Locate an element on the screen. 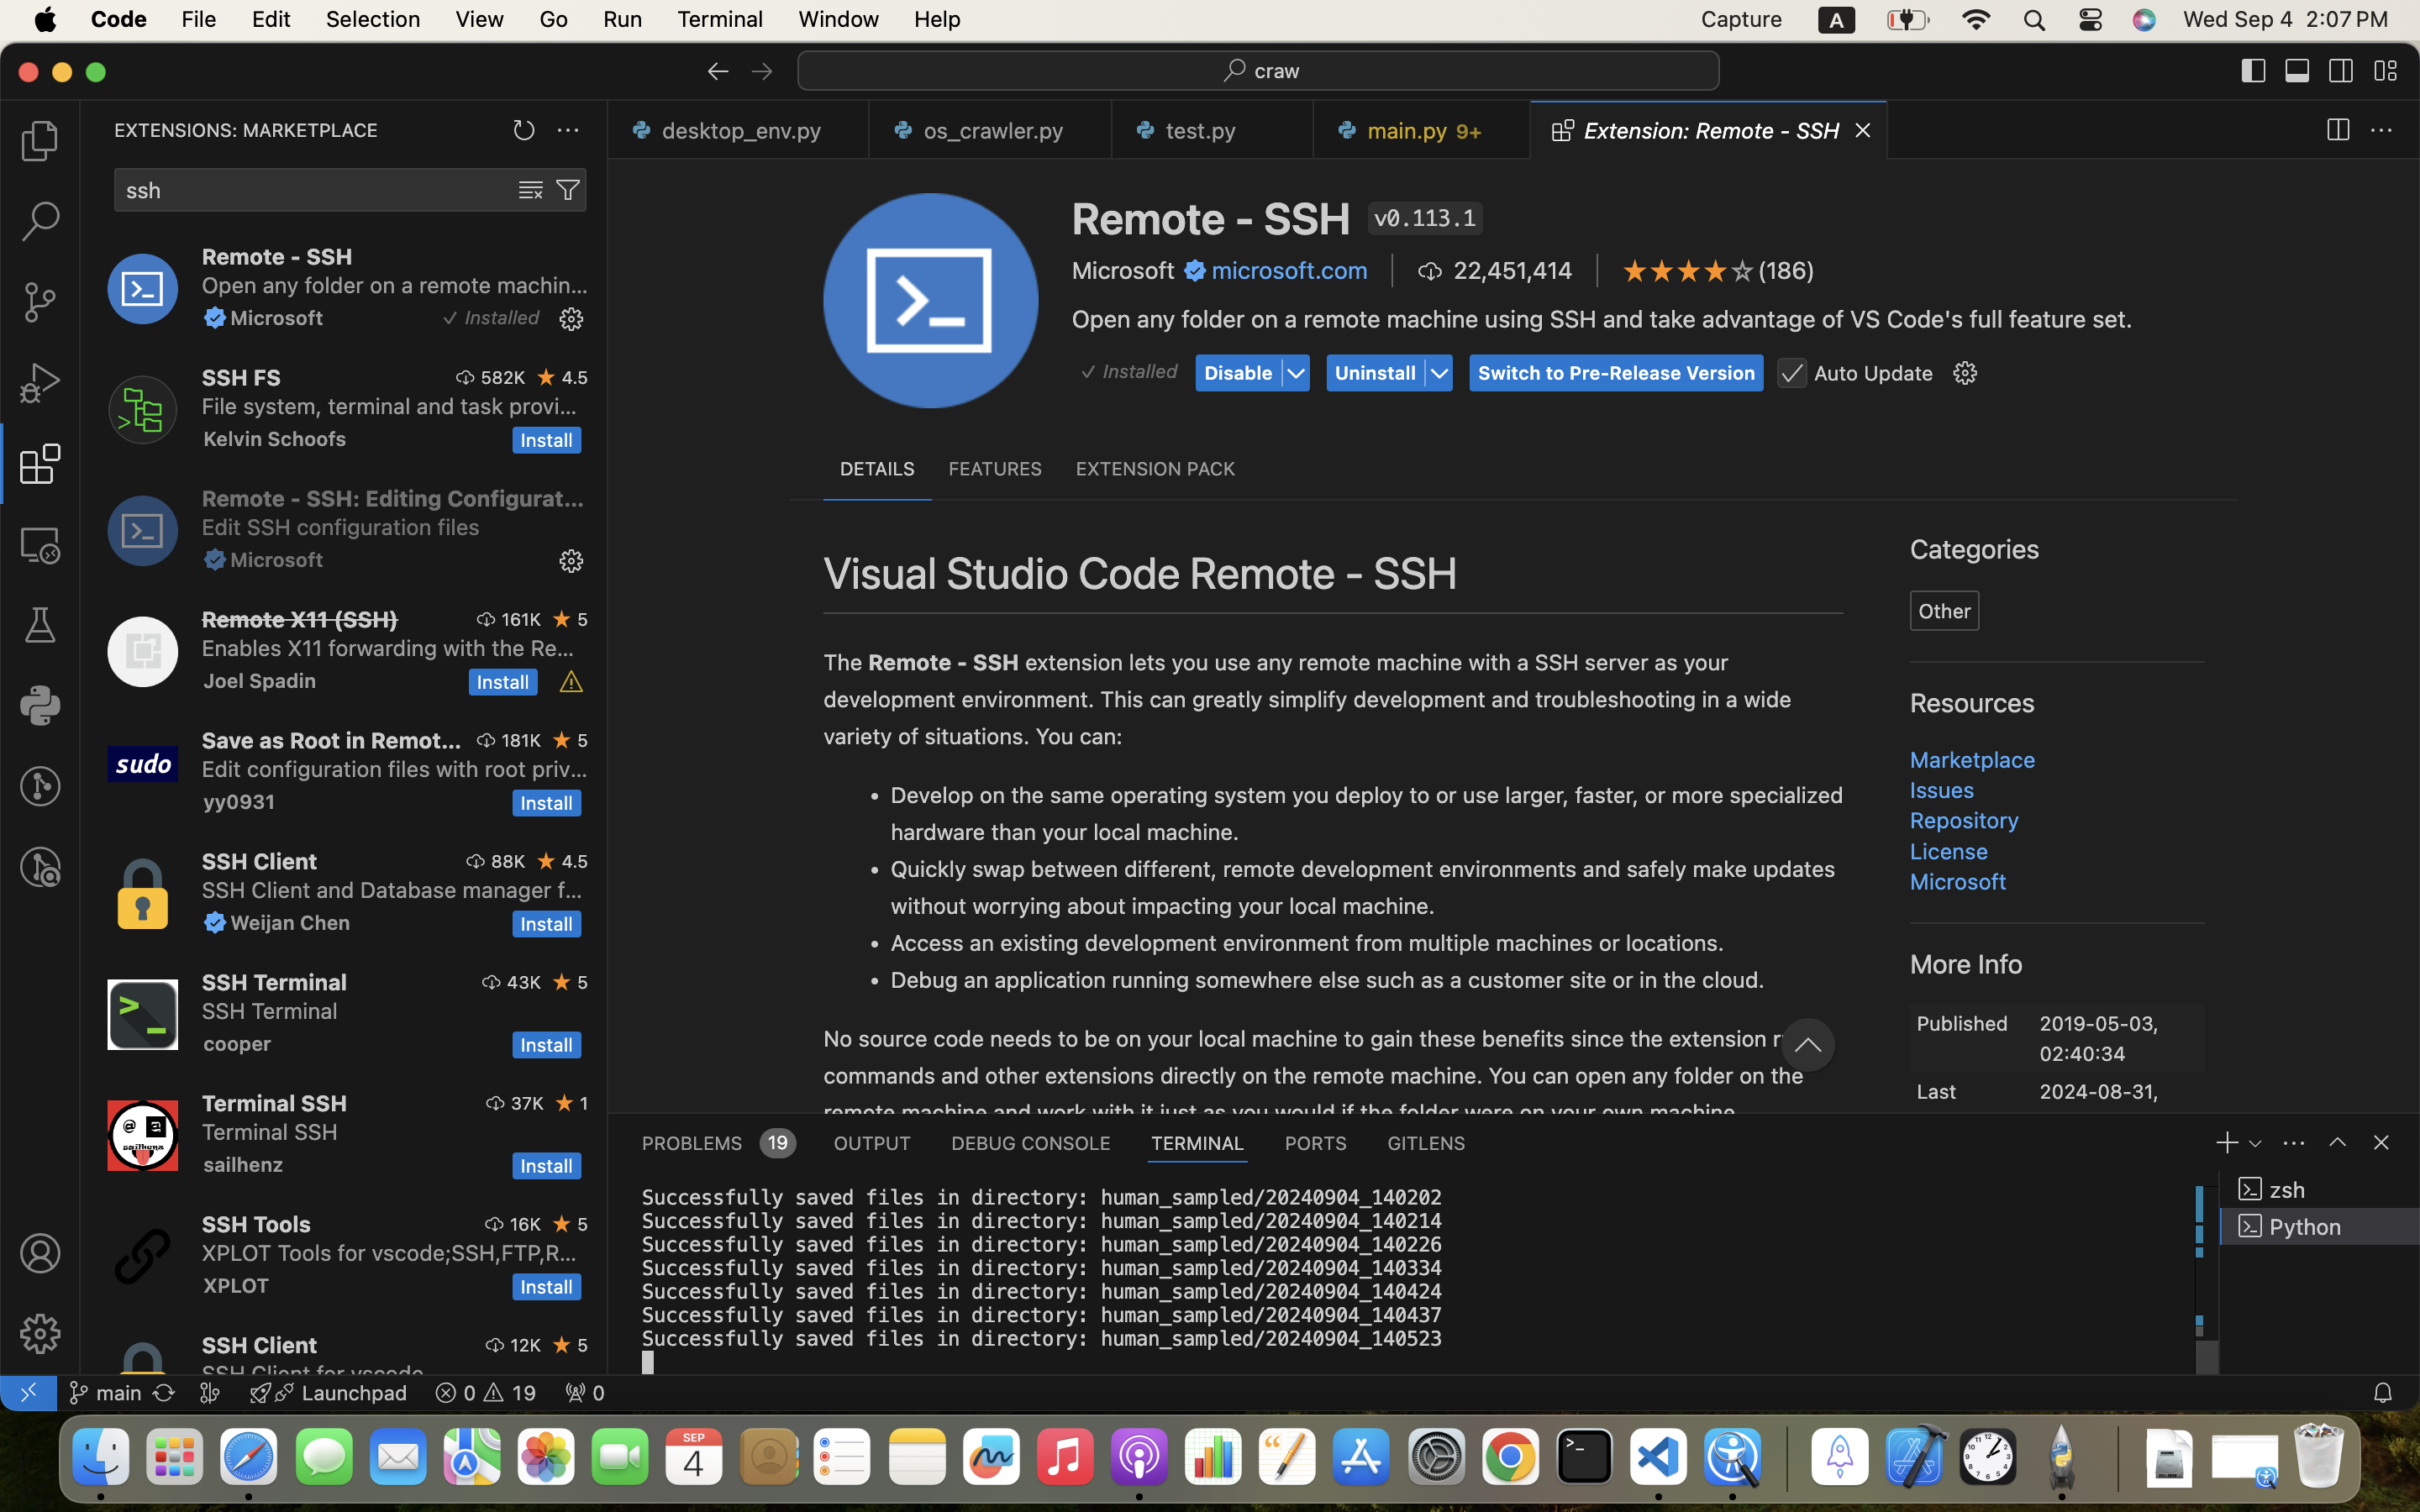 The image size is (2420, 1512). 1 Extension: Remote - SSH   is located at coordinates (1695, 130).